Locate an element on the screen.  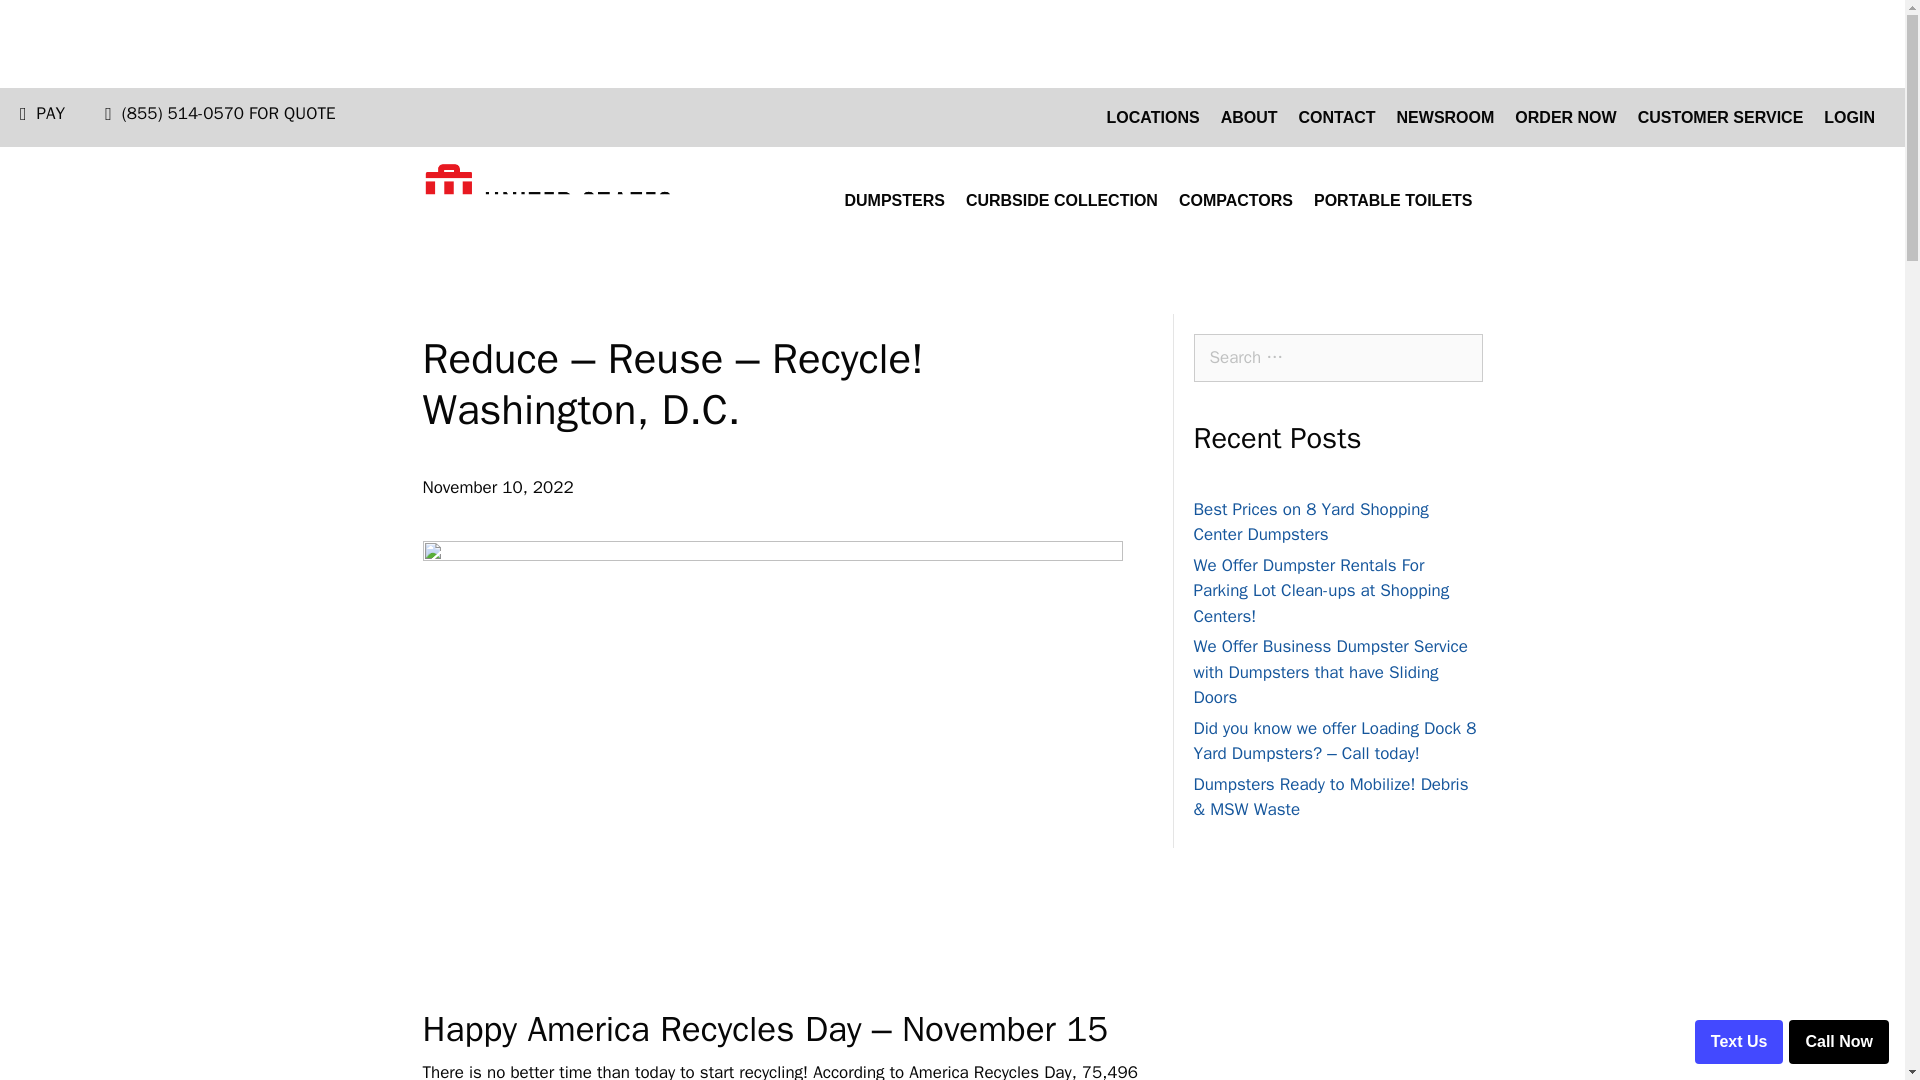
DUMPSTERS is located at coordinates (894, 200).